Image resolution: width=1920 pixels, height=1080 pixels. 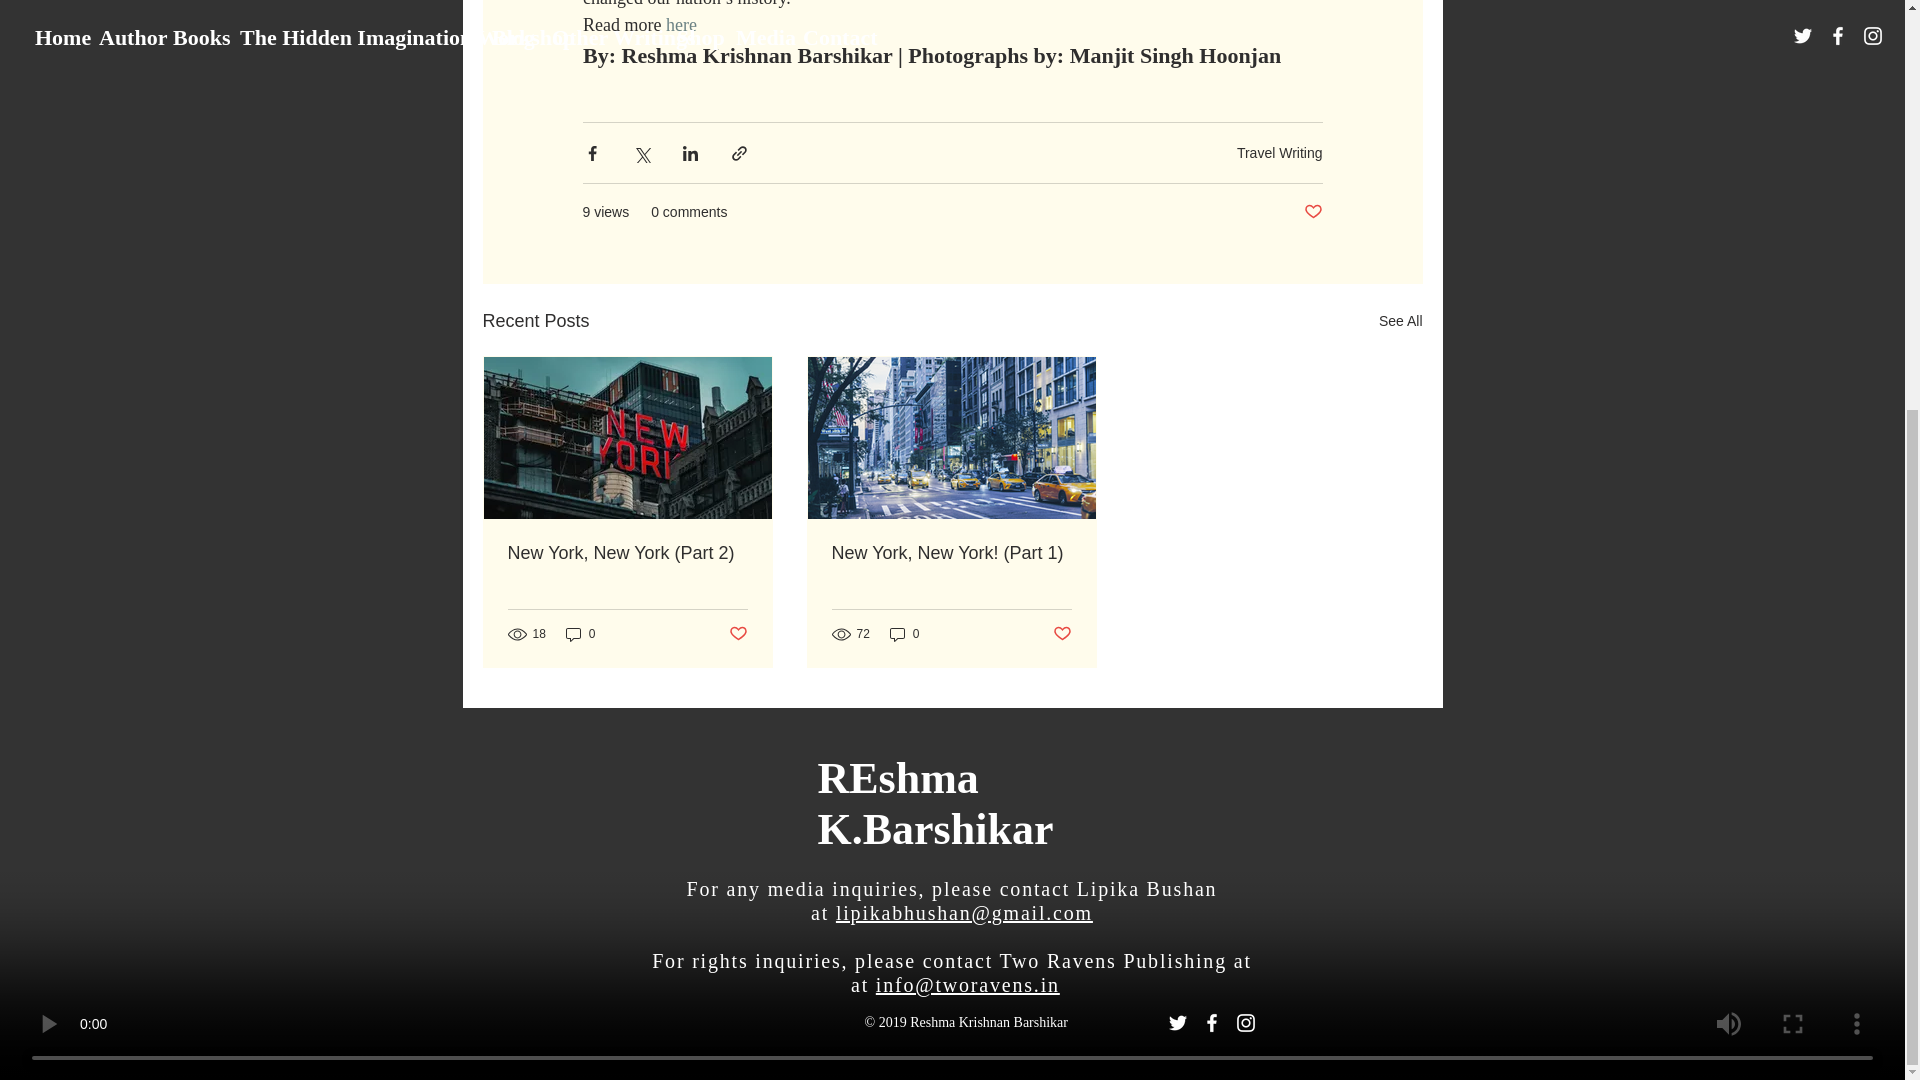 I want to click on Post not marked as liked, so click(x=736, y=634).